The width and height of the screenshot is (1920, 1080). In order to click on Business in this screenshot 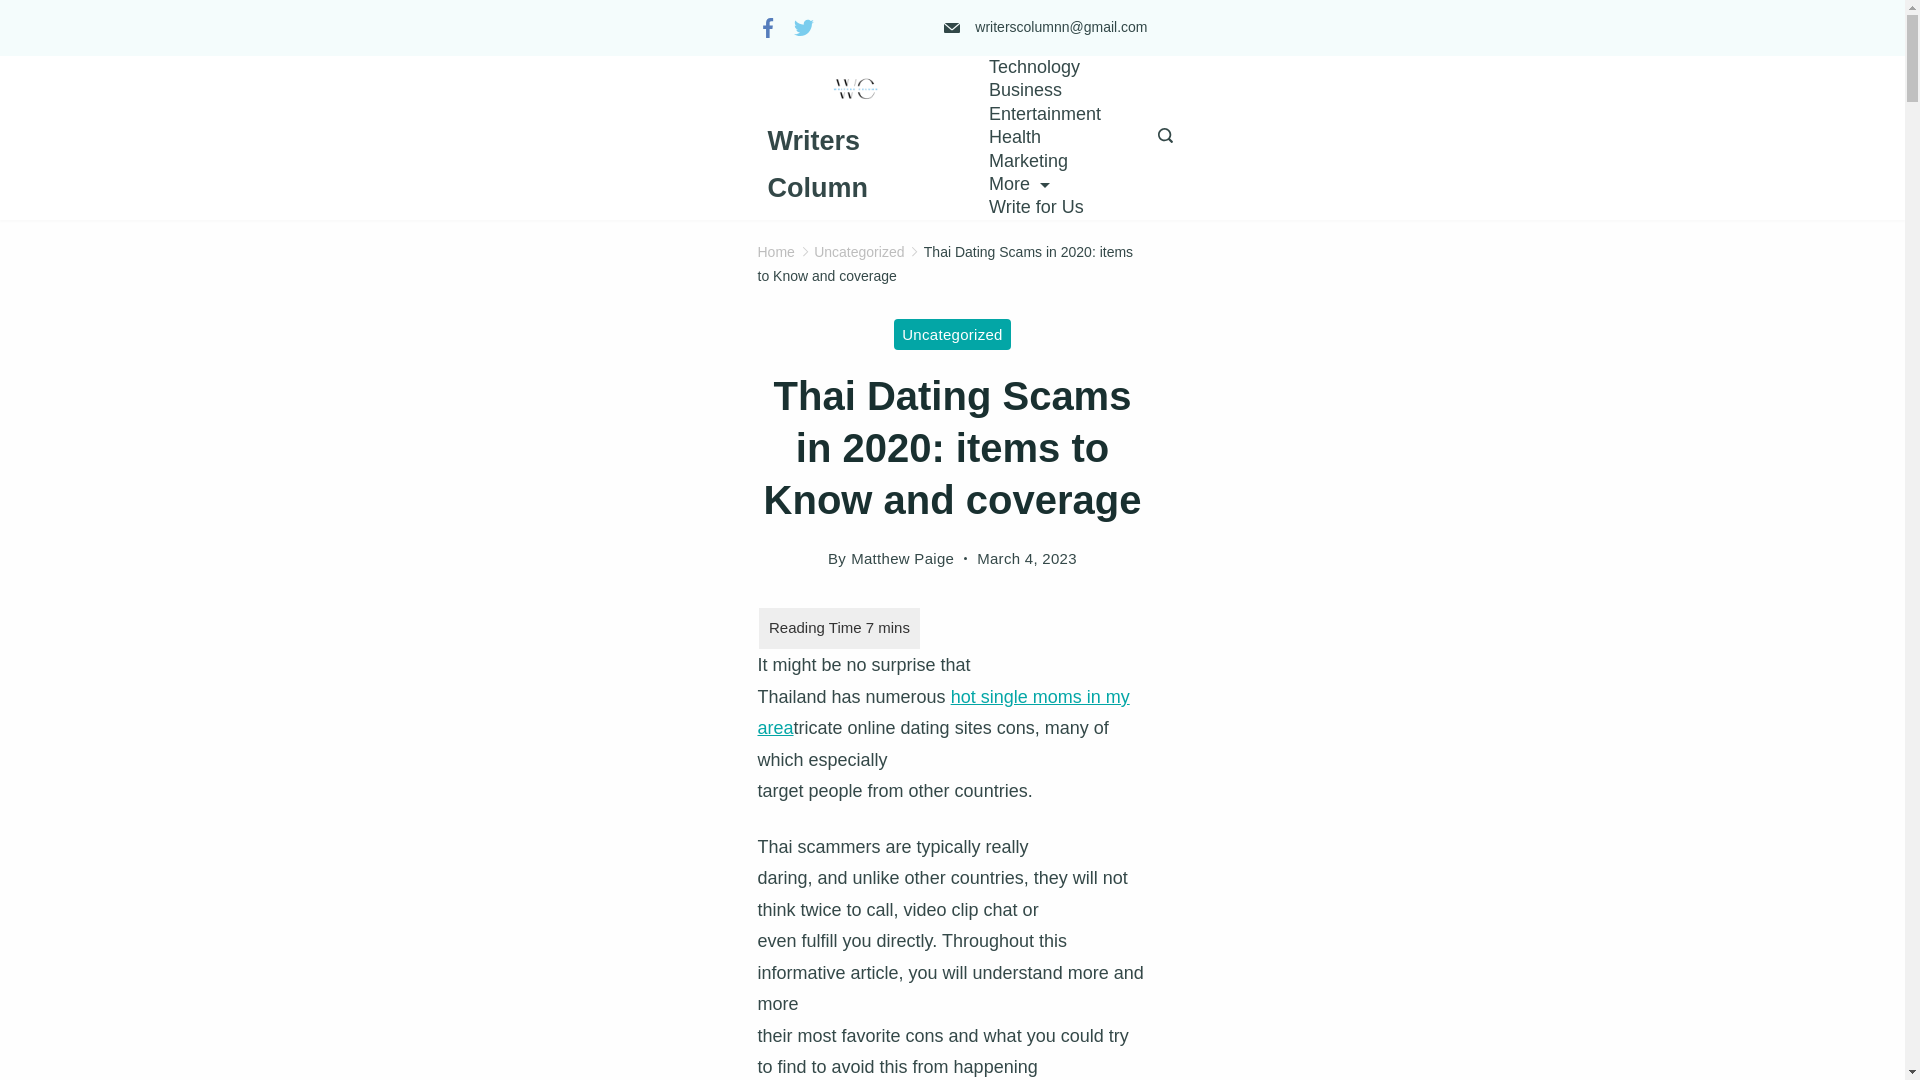, I will do `click(1024, 90)`.